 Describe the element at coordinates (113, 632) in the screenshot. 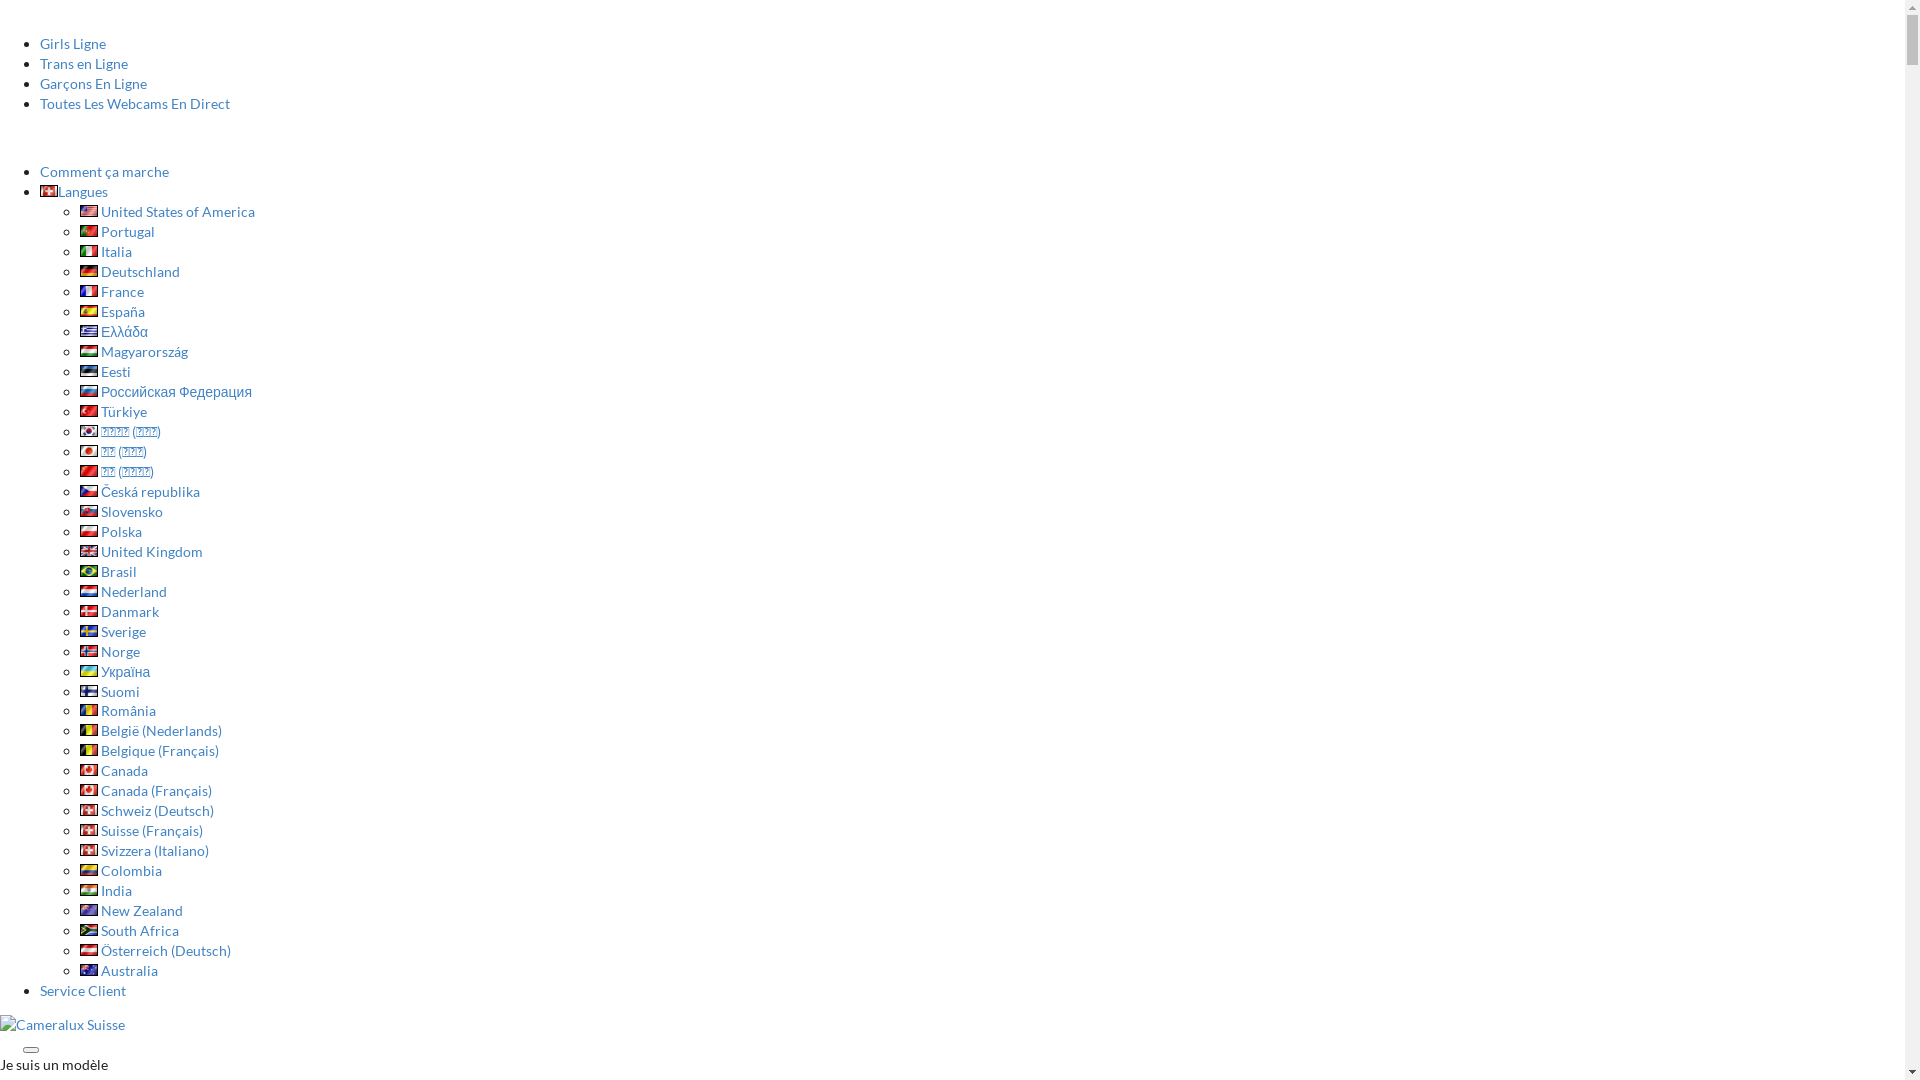

I see `Sverige` at that location.